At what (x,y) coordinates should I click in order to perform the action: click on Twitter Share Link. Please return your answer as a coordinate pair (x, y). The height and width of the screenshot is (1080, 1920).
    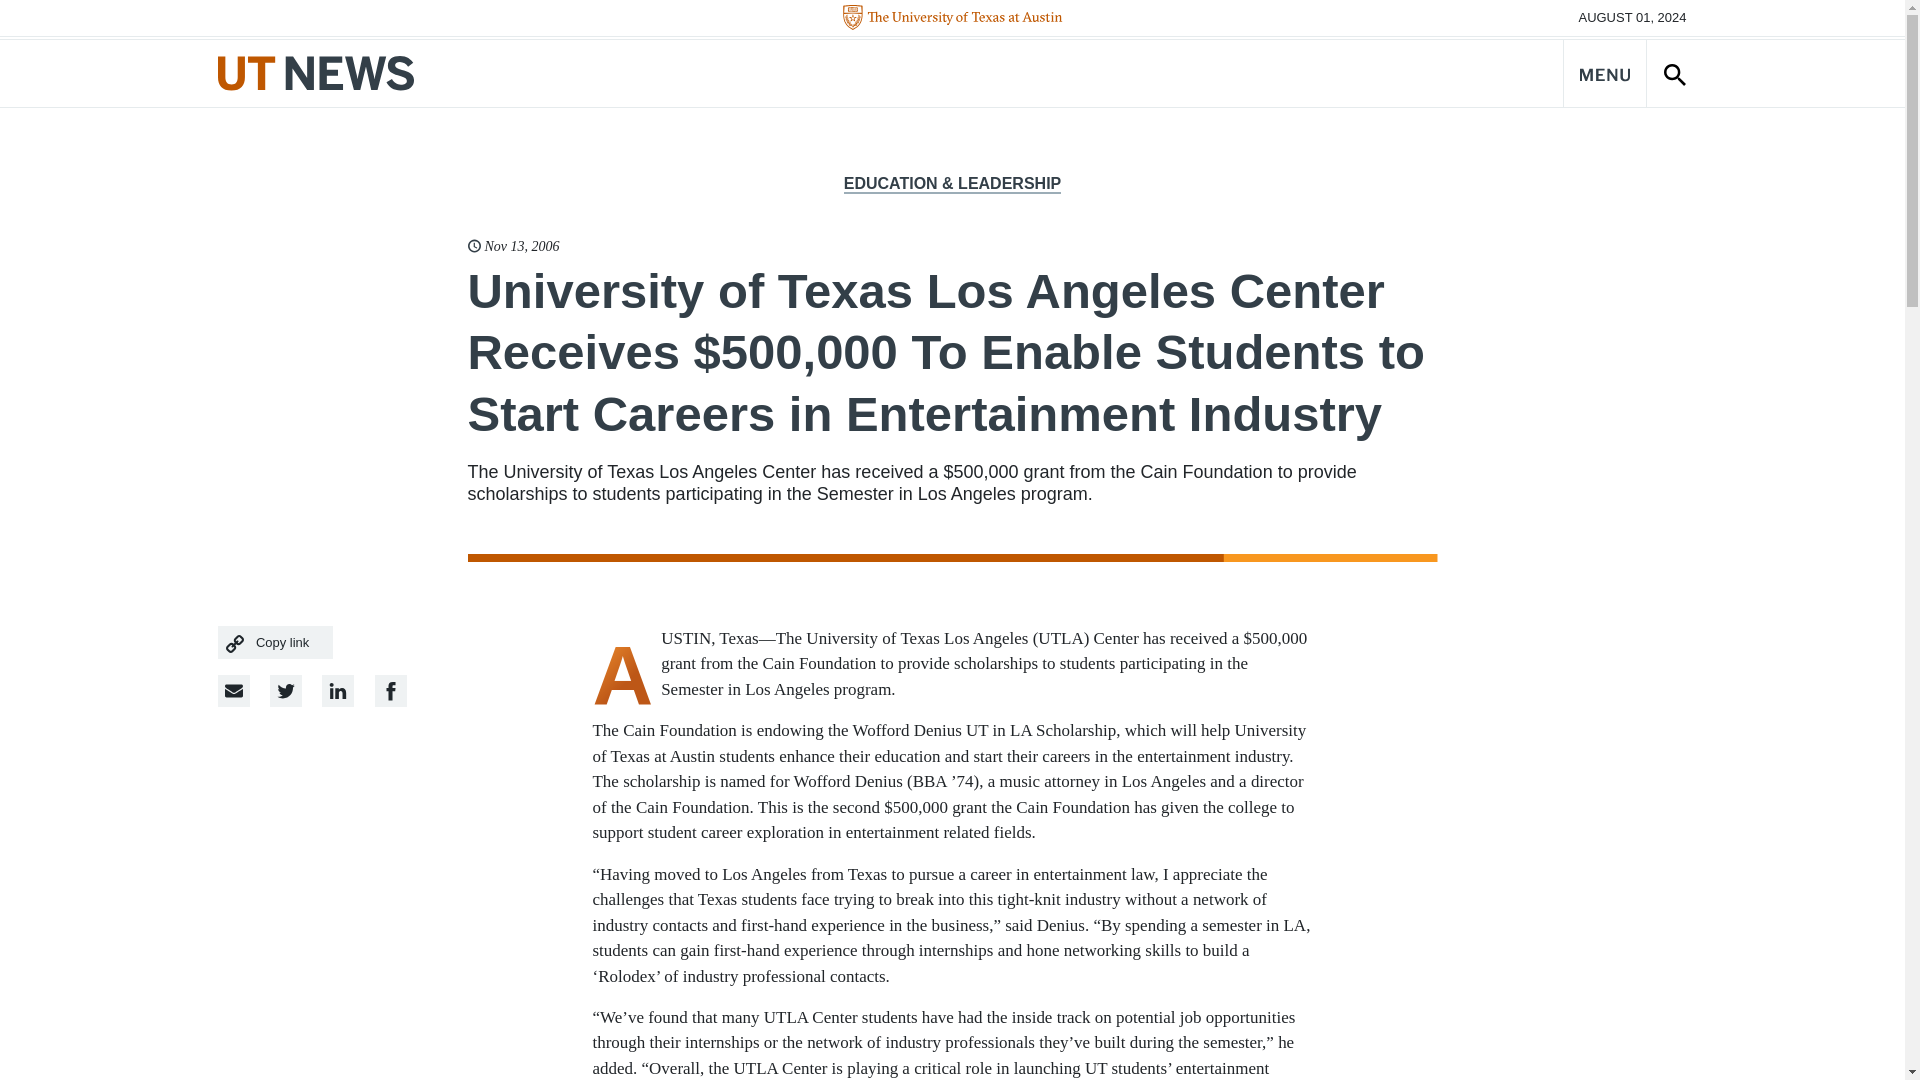
    Looking at the image, I should click on (286, 691).